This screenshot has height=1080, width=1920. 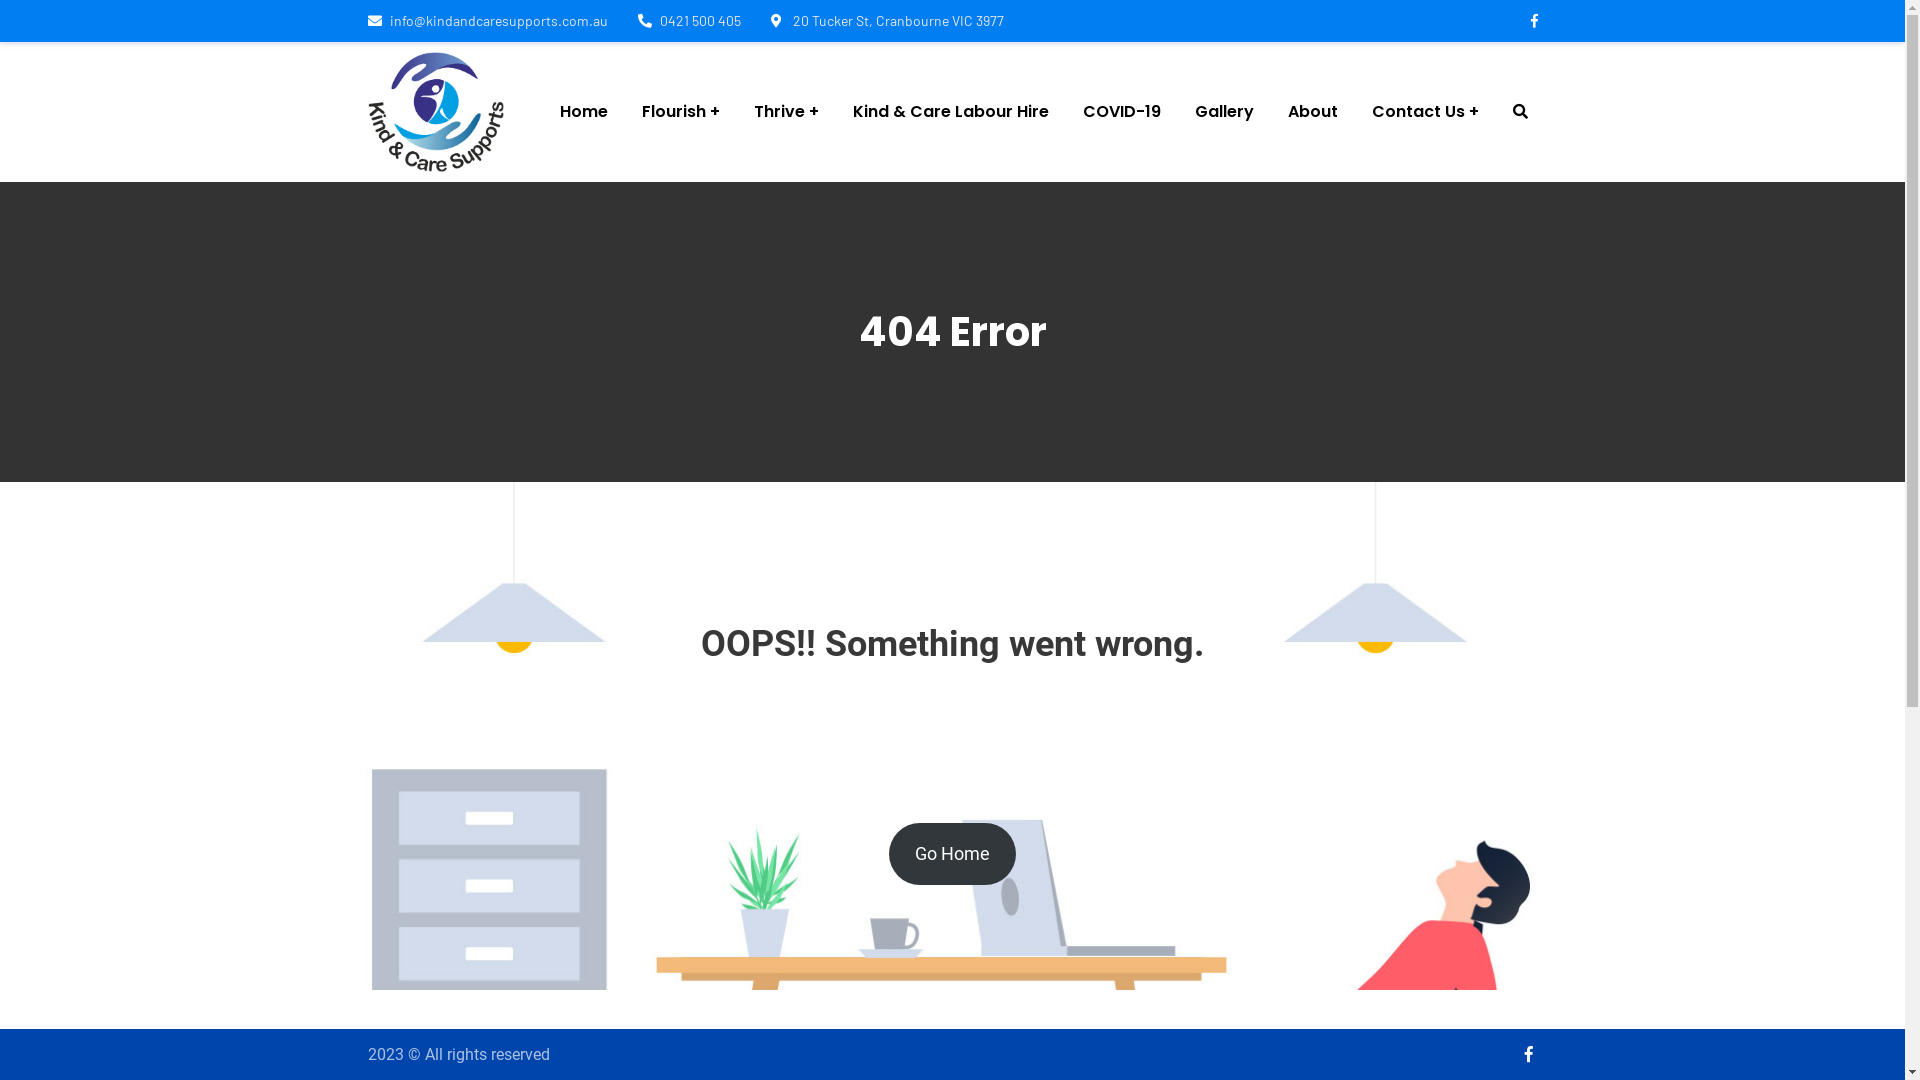 What do you see at coordinates (448, 643) in the screenshot?
I see `0421 500 405` at bounding box center [448, 643].